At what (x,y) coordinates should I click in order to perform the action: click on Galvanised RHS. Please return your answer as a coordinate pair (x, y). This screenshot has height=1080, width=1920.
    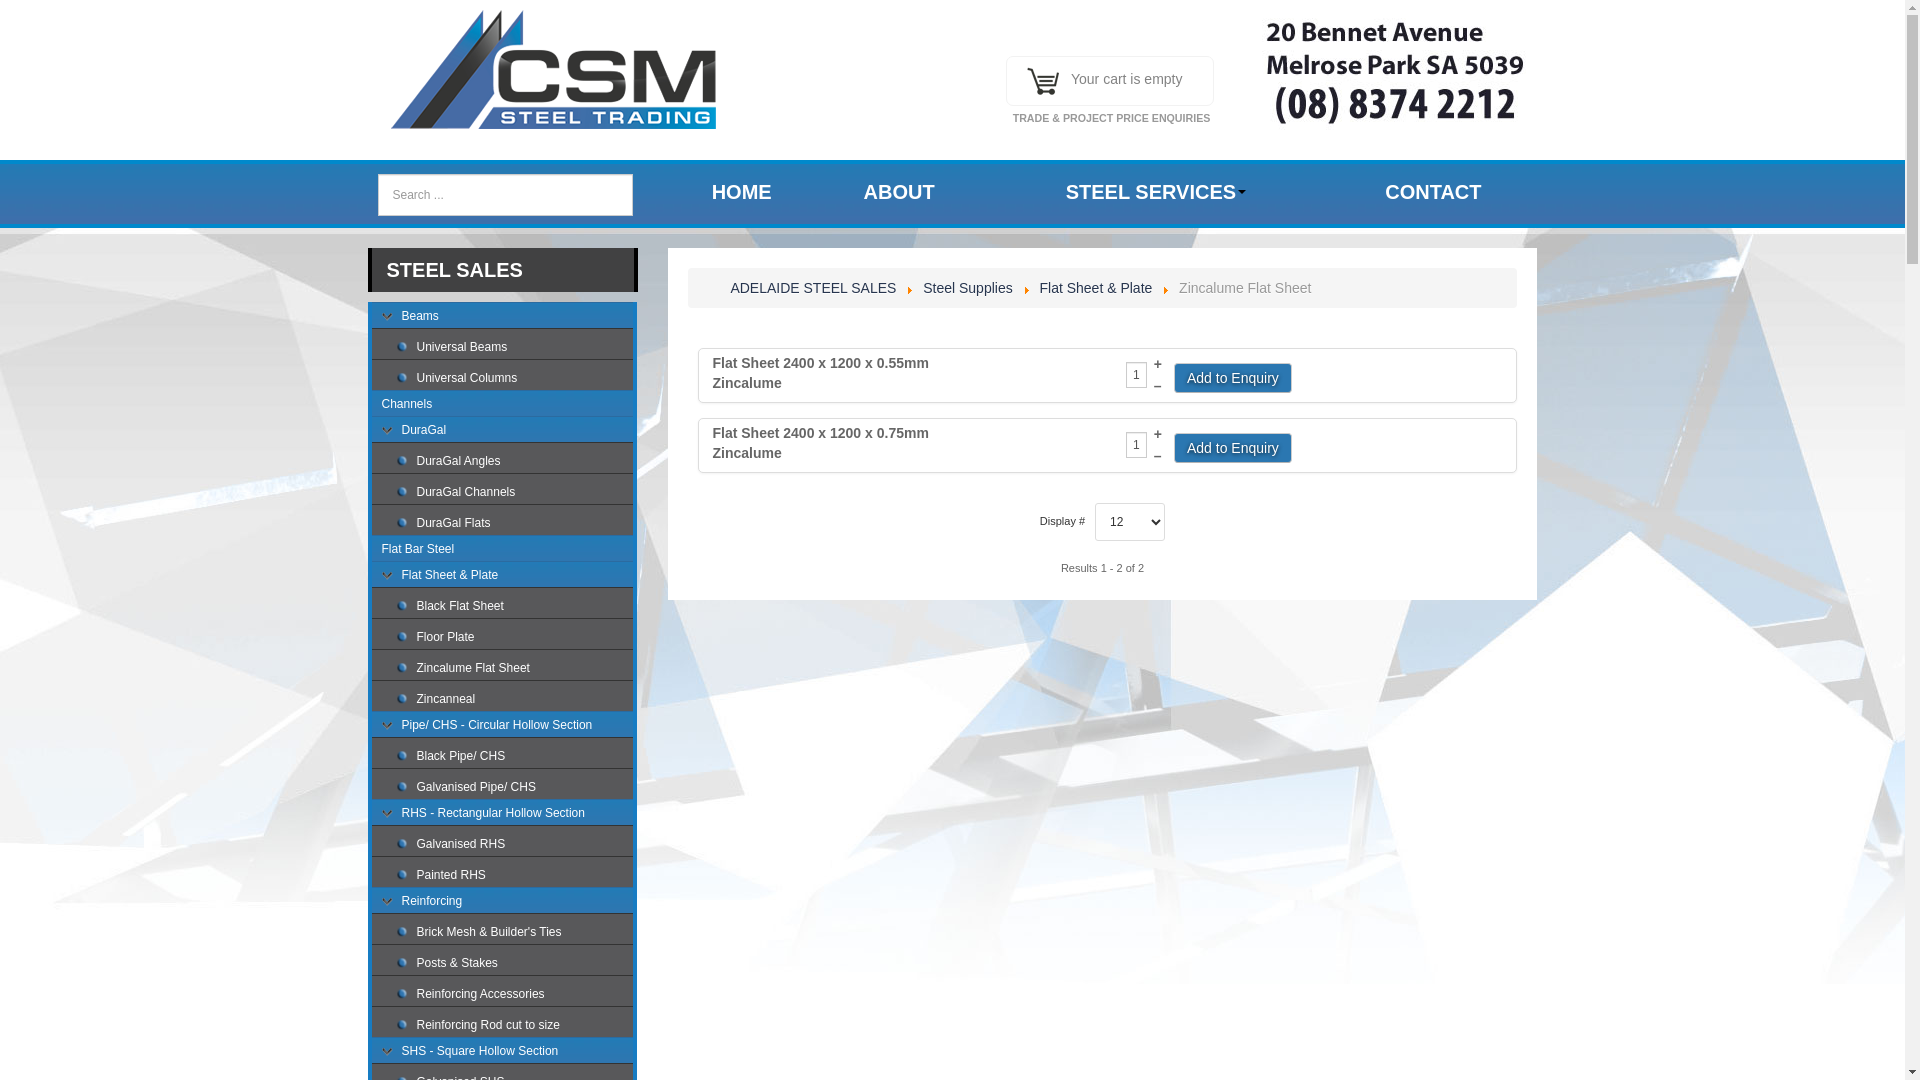
    Looking at the image, I should click on (514, 846).